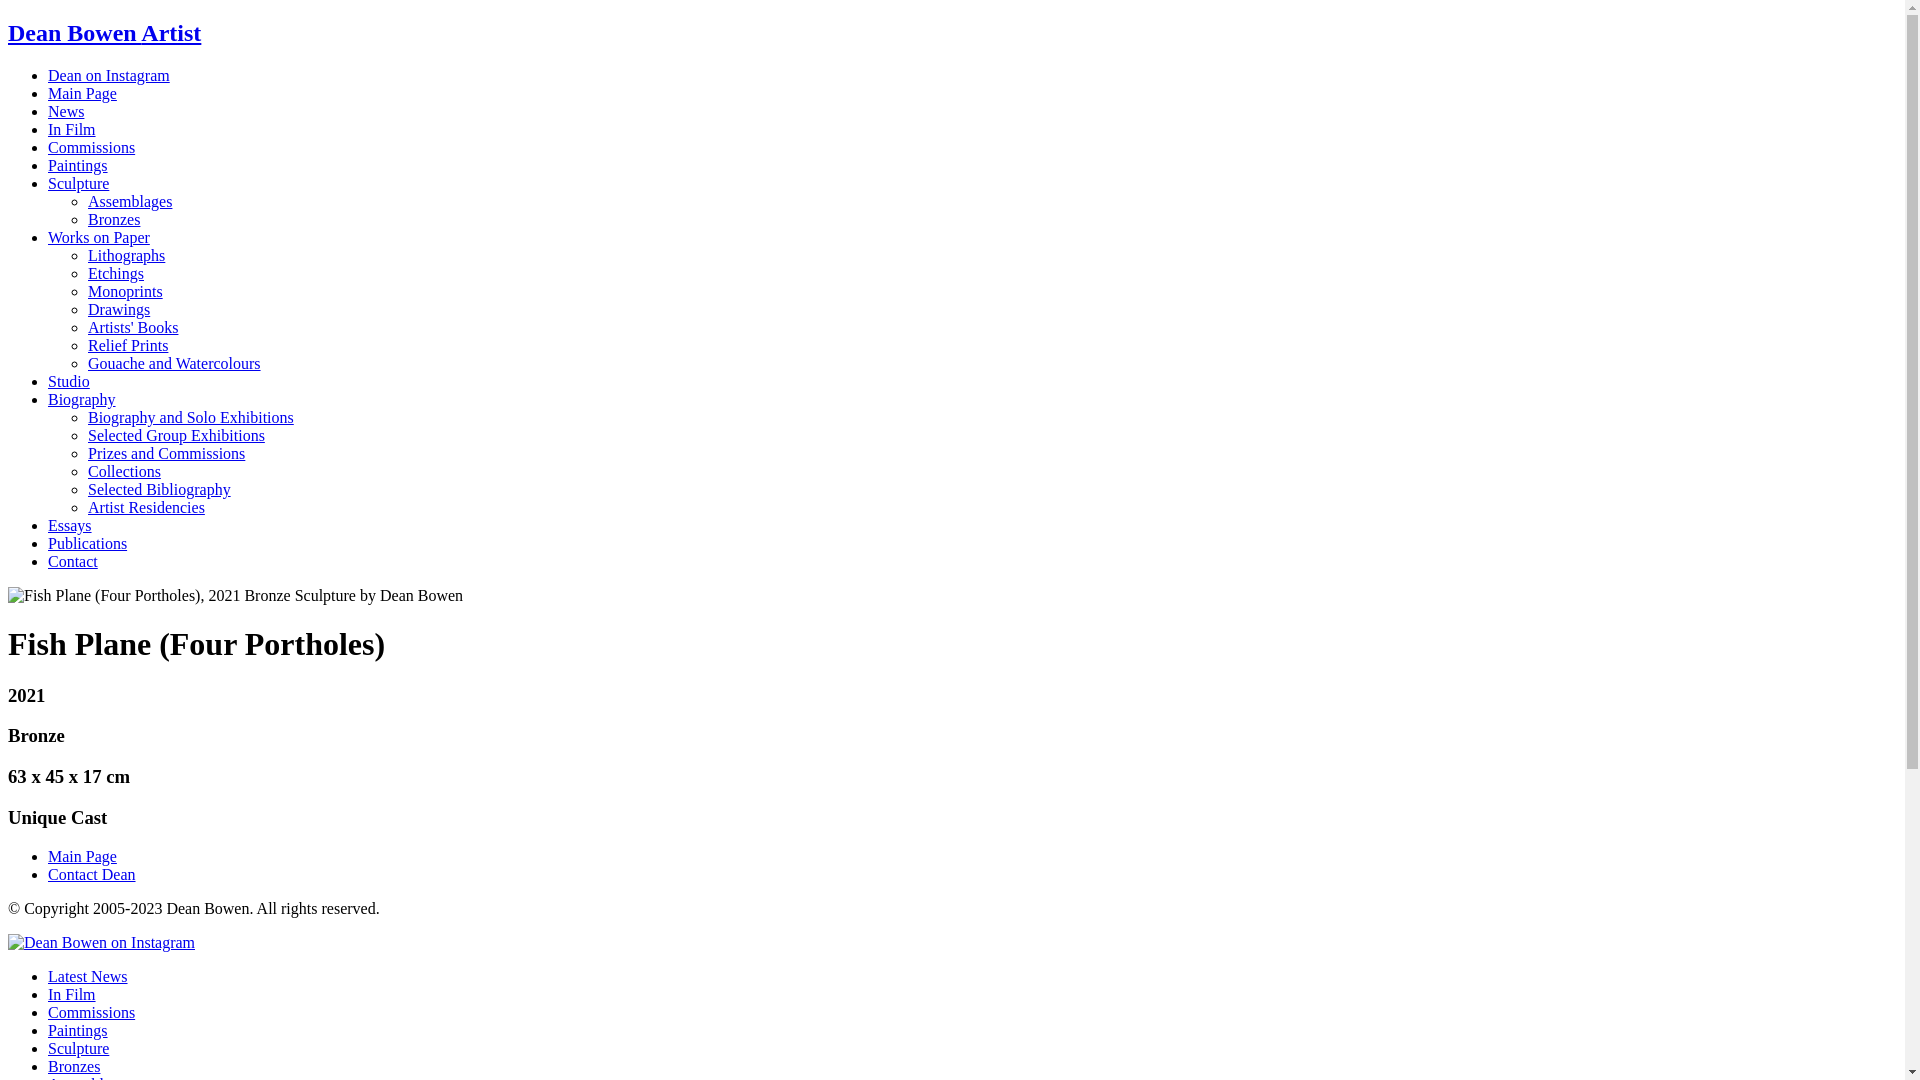 The width and height of the screenshot is (1920, 1080). I want to click on Dean on Instagram, so click(109, 76).